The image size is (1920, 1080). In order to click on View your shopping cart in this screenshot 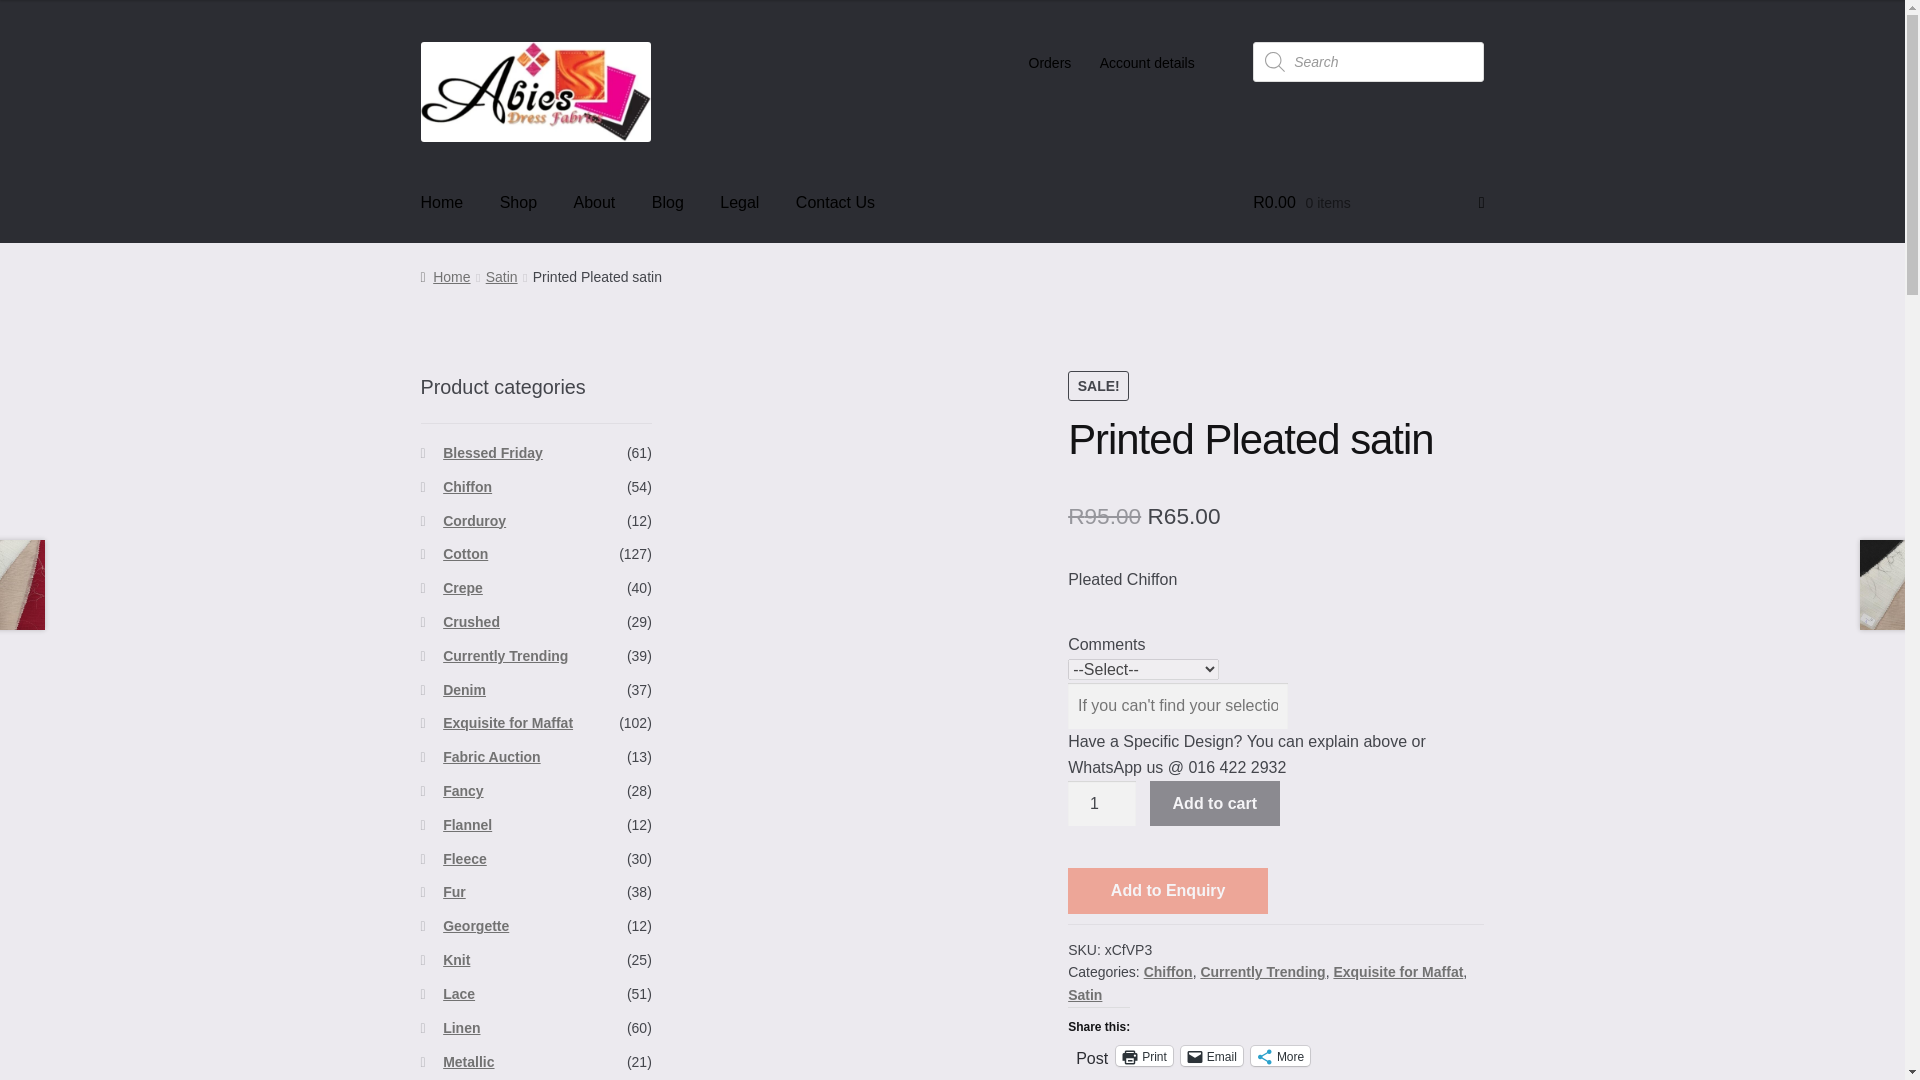, I will do `click(1368, 202)`.